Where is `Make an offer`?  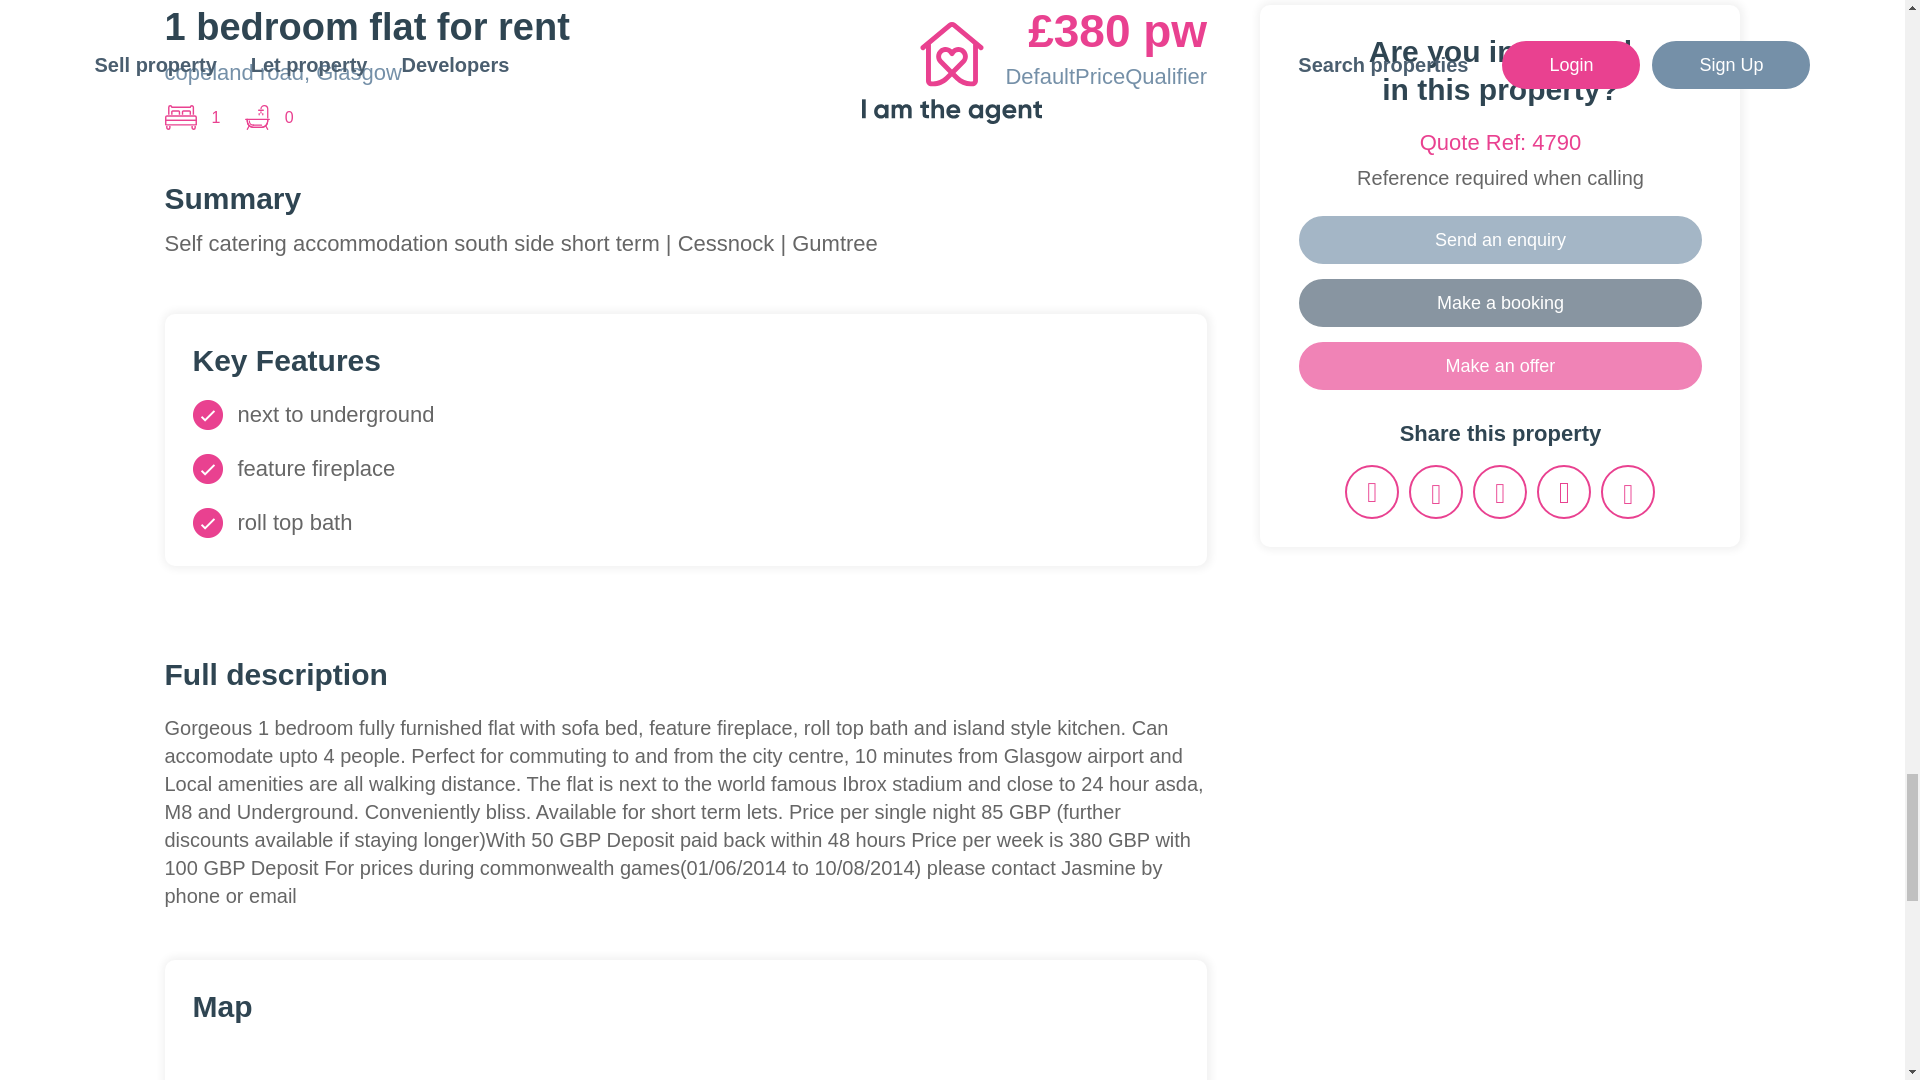
Make an offer is located at coordinates (1500, 366).